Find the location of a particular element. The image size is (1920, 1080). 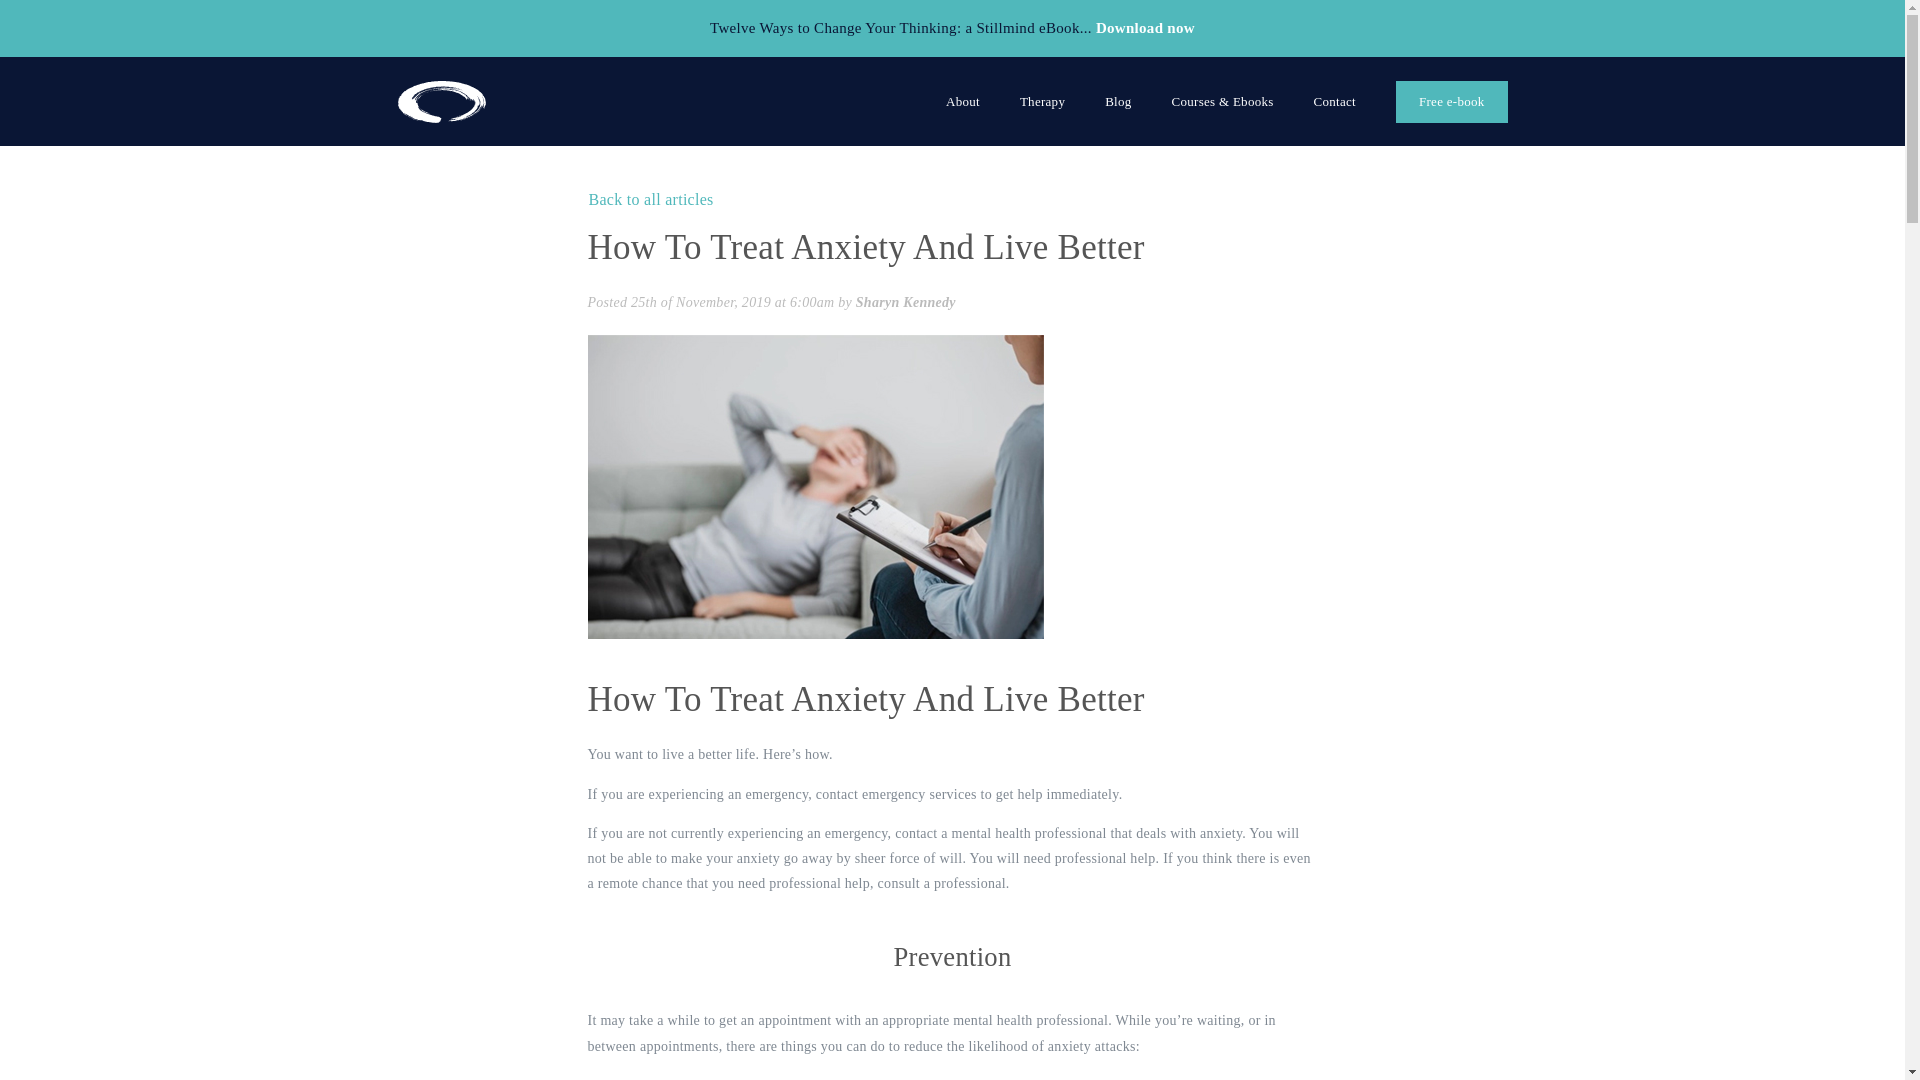

About is located at coordinates (962, 101).